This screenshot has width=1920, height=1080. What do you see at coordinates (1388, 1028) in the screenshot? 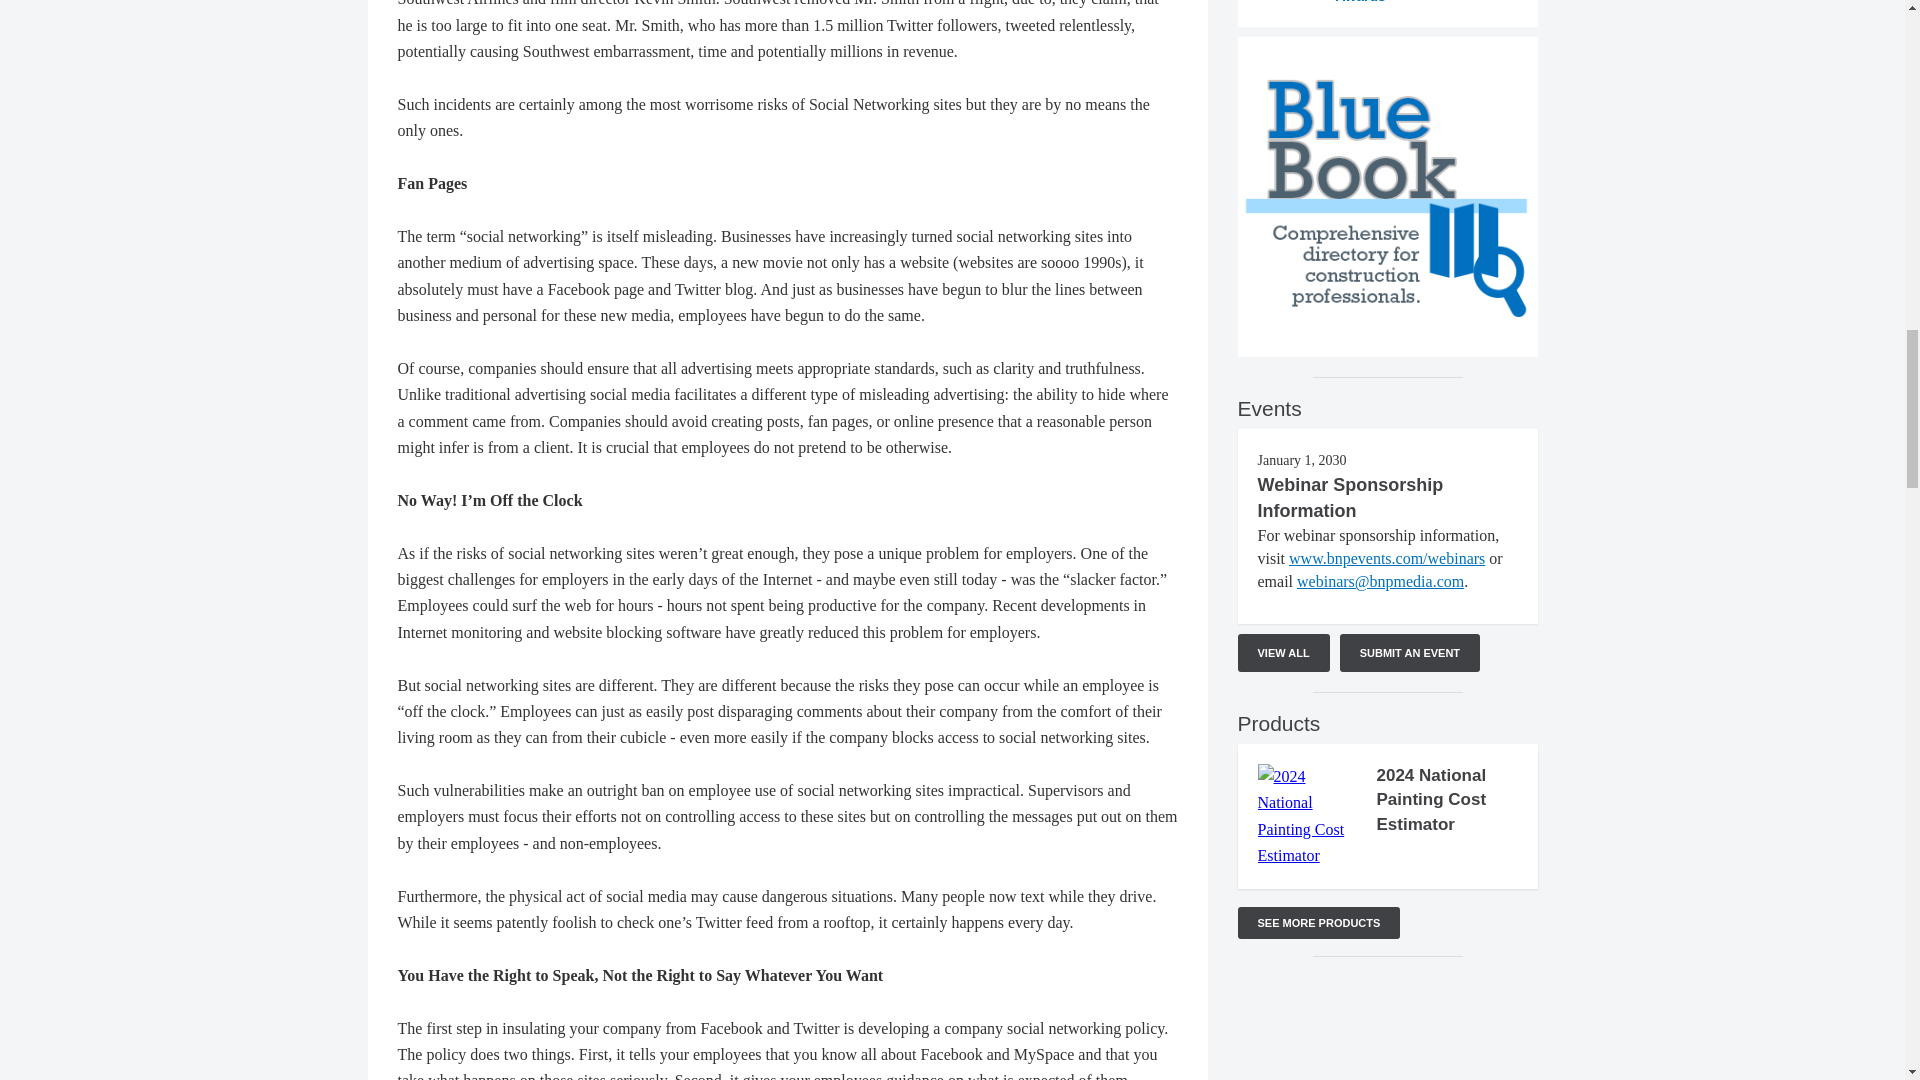
I see `Interaction questions` at bounding box center [1388, 1028].